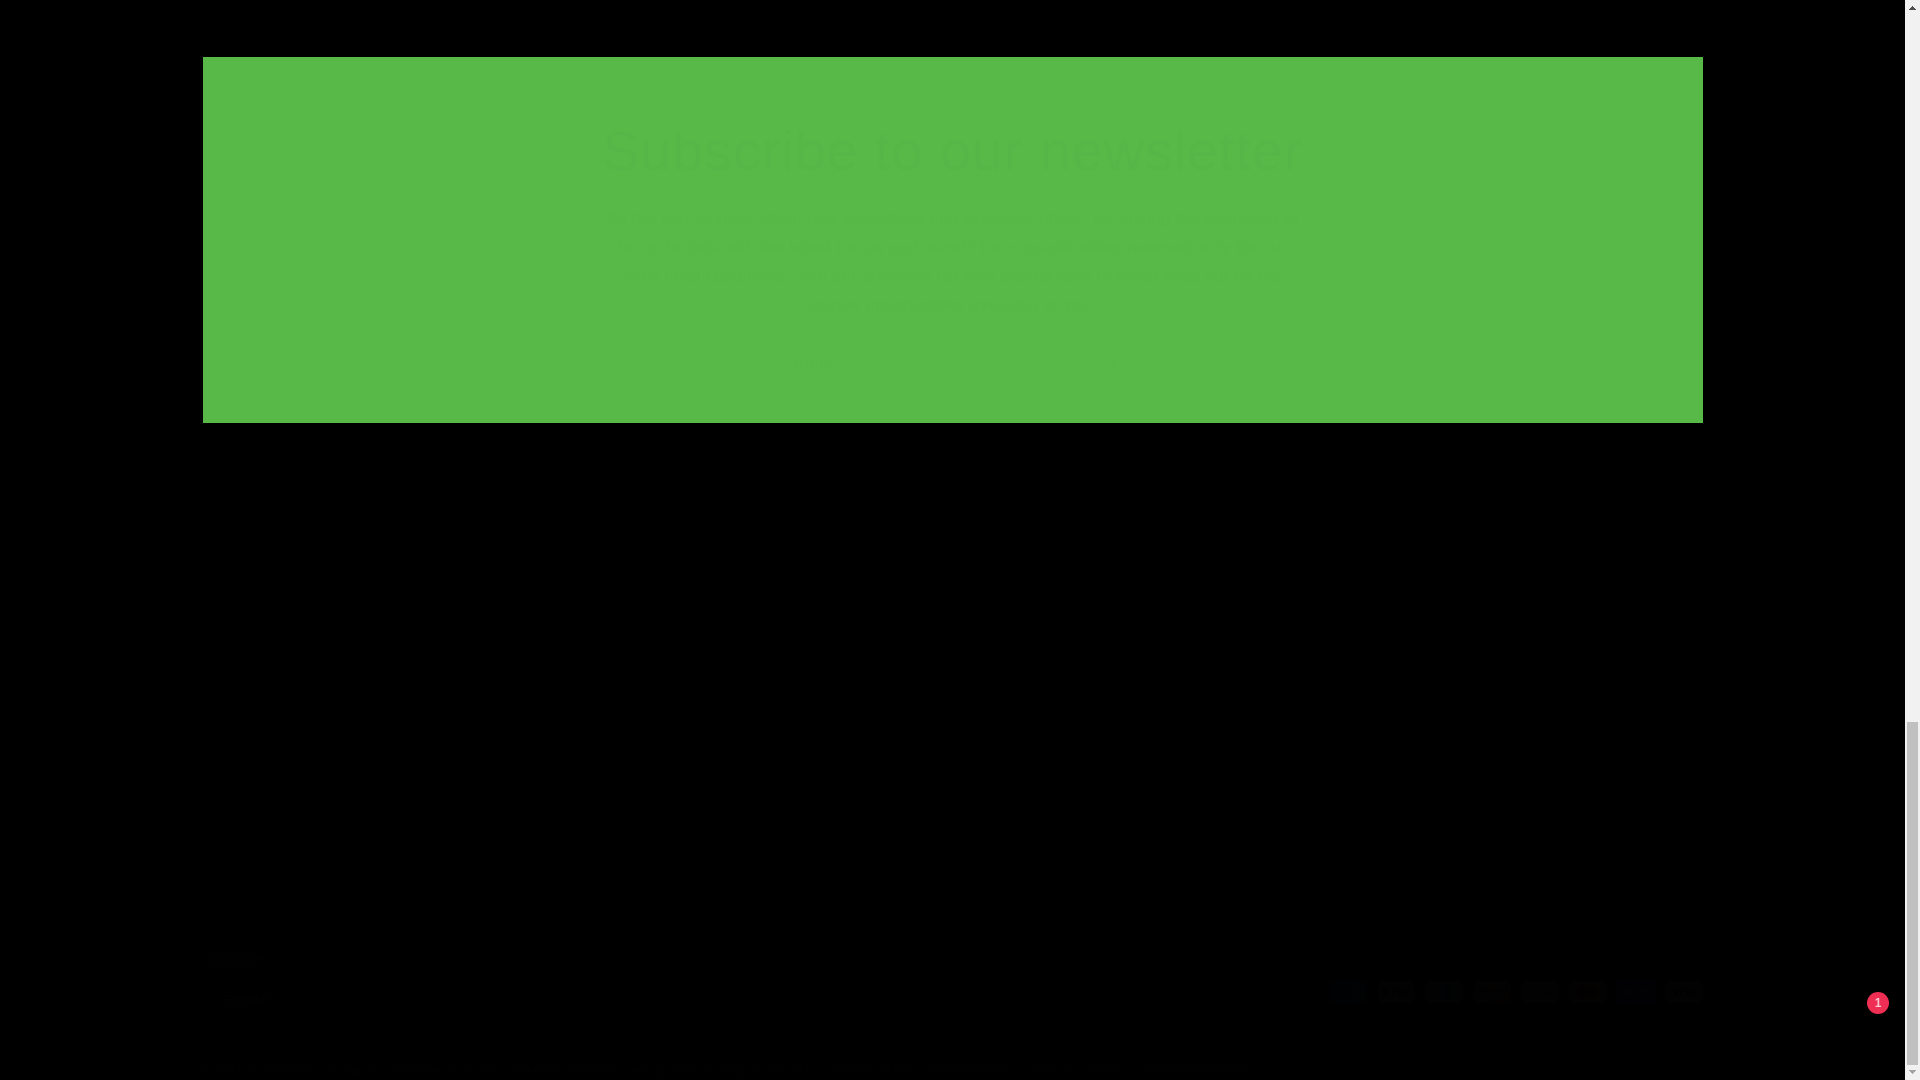 This screenshot has width=1920, height=1080. Describe the element at coordinates (952, 150) in the screenshot. I see `Subscribe to our newsletter` at that location.